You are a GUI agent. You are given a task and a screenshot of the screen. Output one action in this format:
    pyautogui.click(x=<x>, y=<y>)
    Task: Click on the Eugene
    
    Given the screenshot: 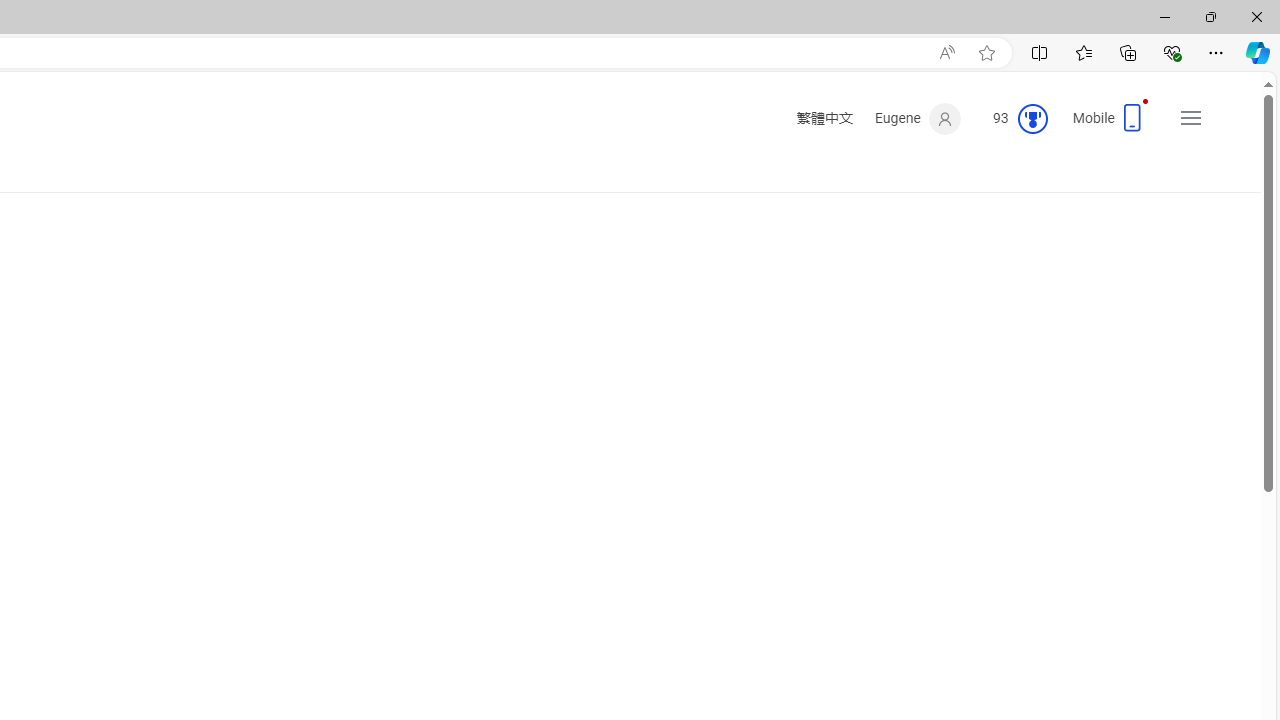 What is the action you would take?
    pyautogui.click(x=918, y=119)
    